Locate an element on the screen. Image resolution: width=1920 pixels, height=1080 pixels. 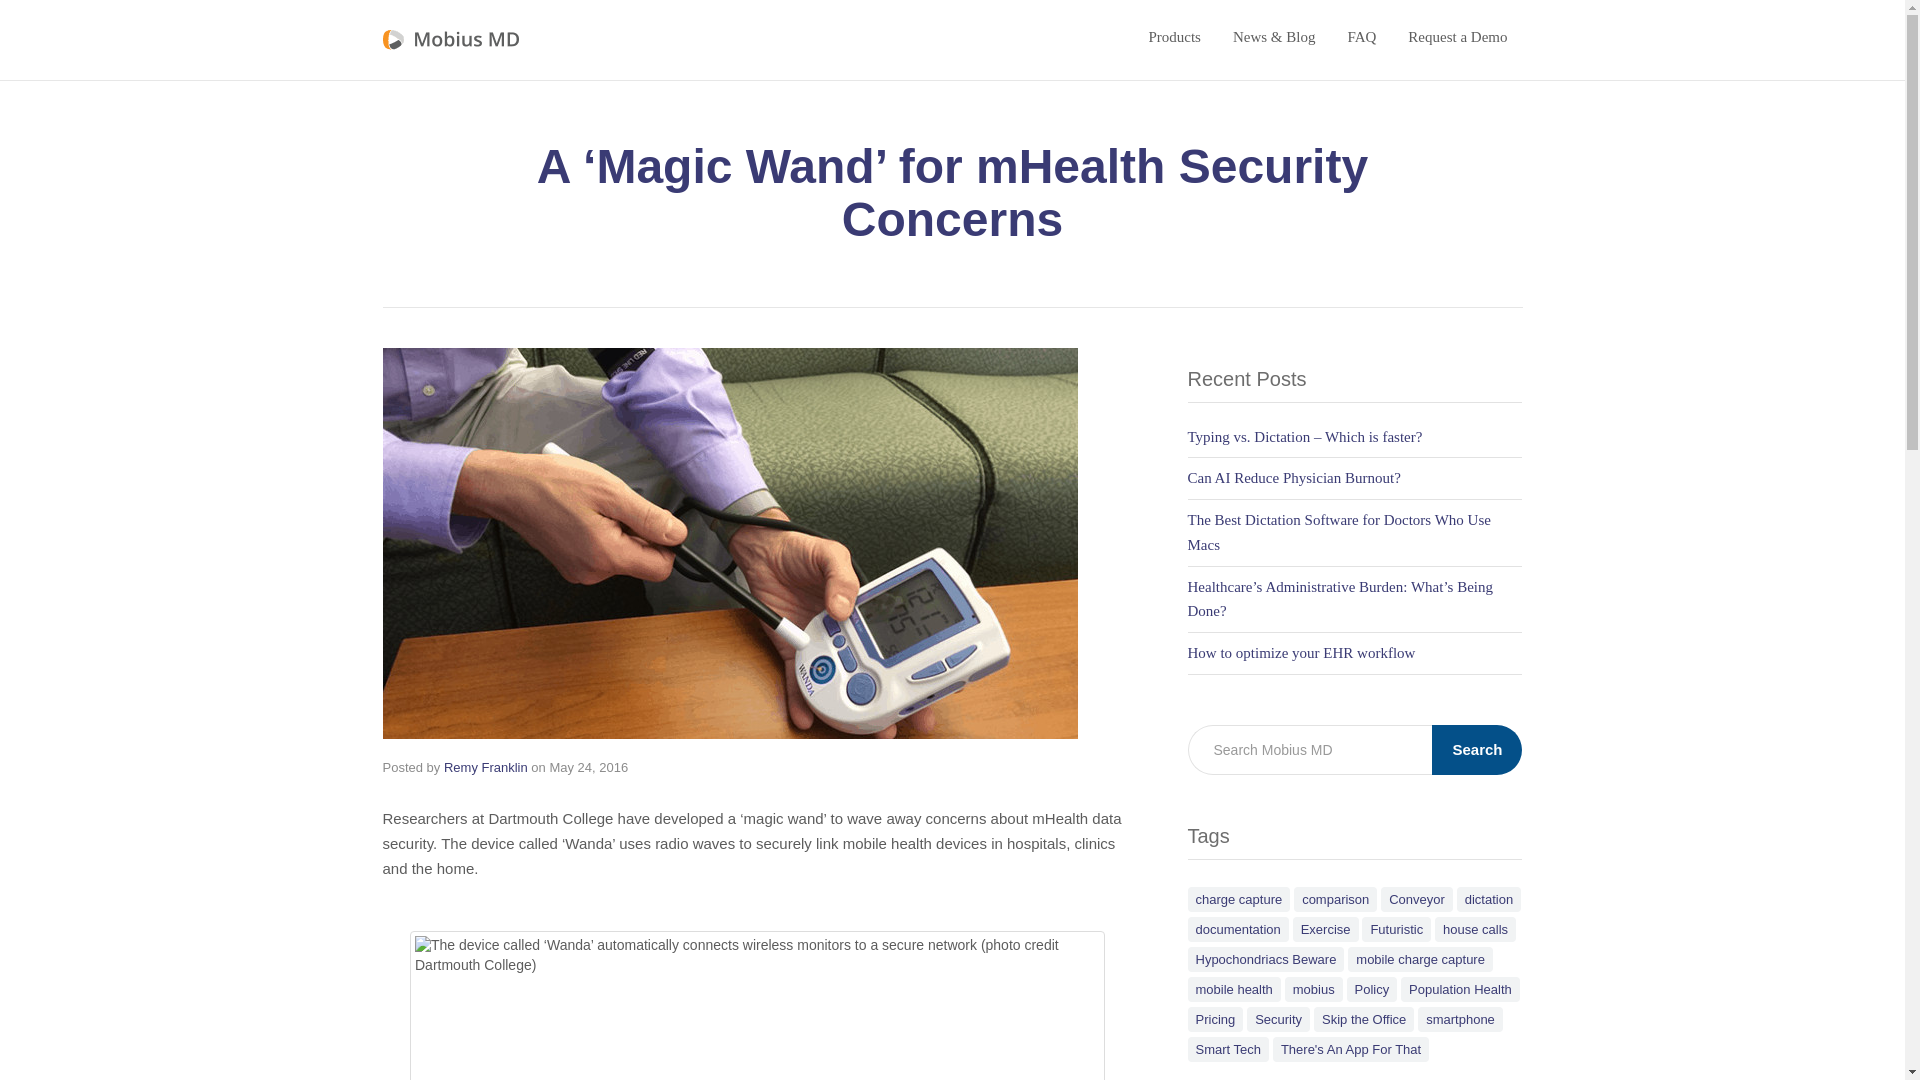
Population Health is located at coordinates (1460, 990).